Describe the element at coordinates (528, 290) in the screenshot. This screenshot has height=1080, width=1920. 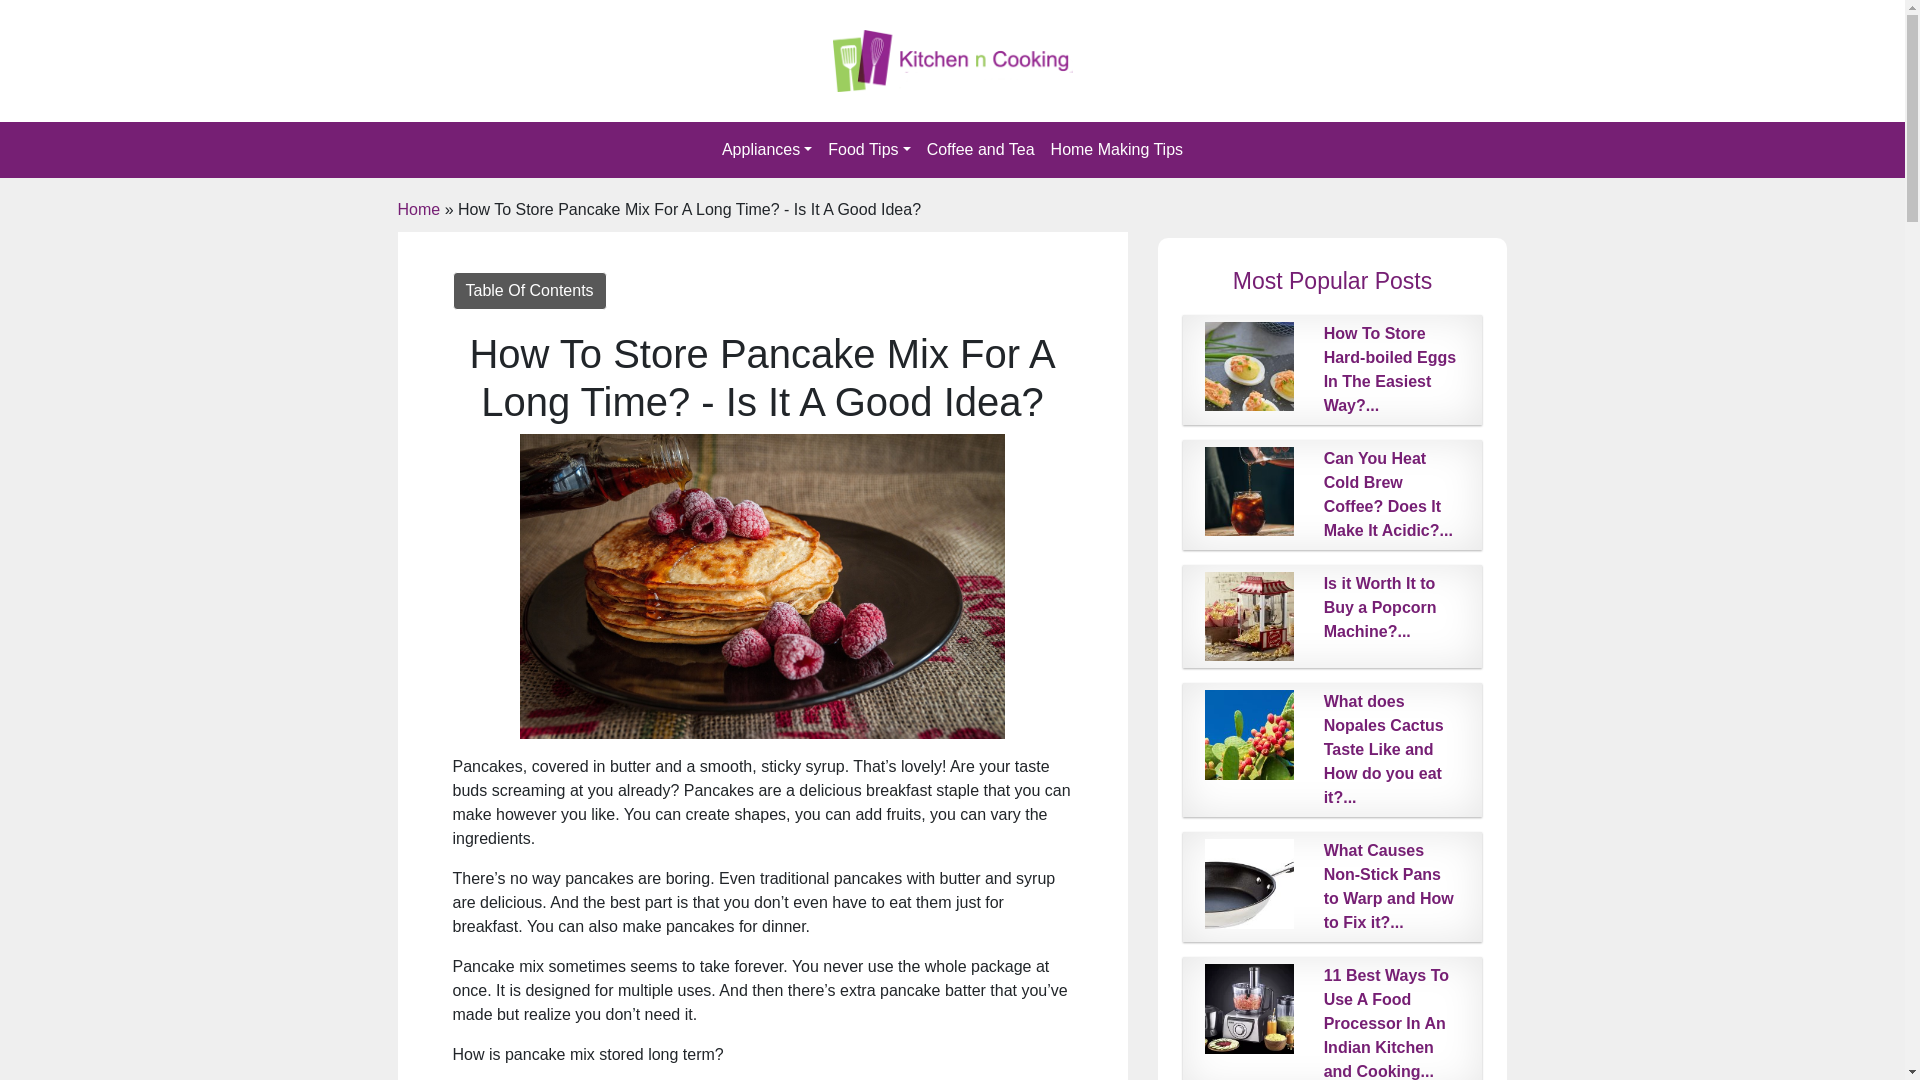
I see `Table Of Contents` at that location.